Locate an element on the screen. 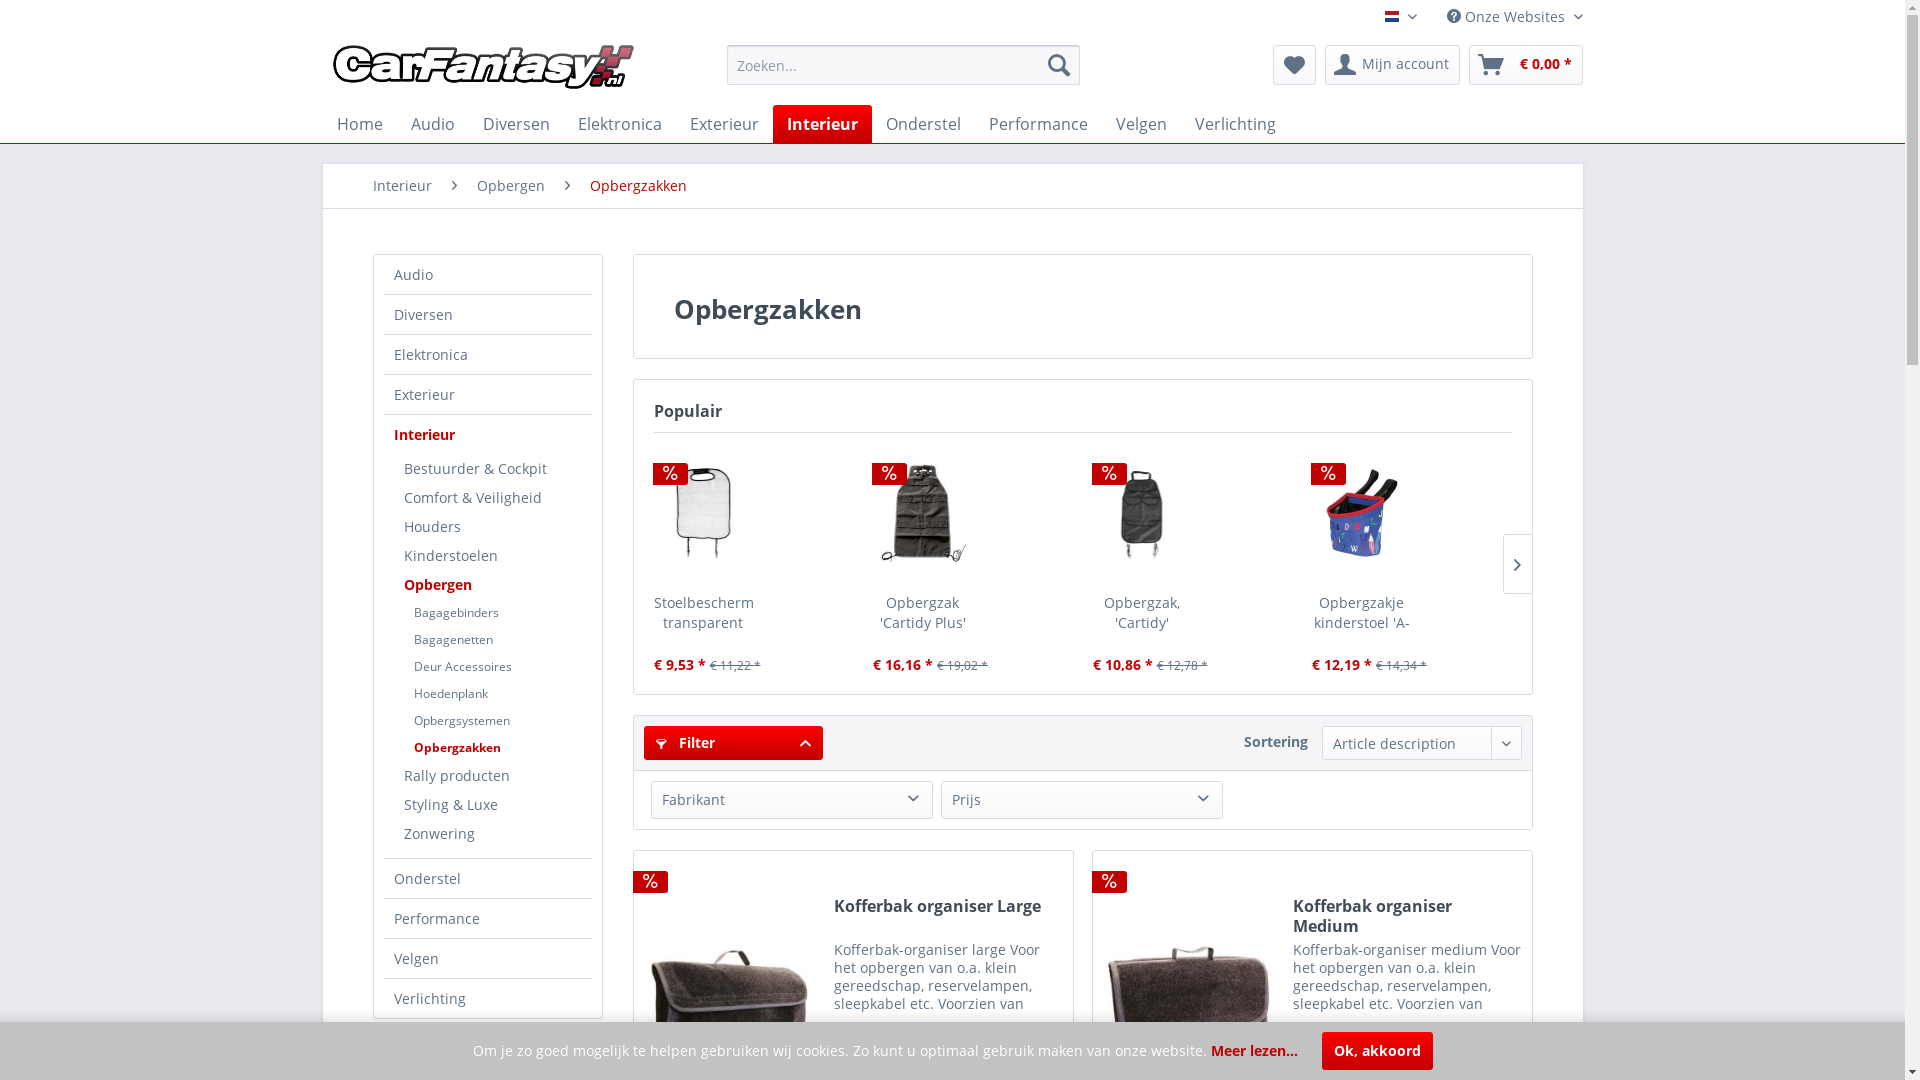 The image size is (1920, 1080). Opbergzakken is located at coordinates (638, 186).